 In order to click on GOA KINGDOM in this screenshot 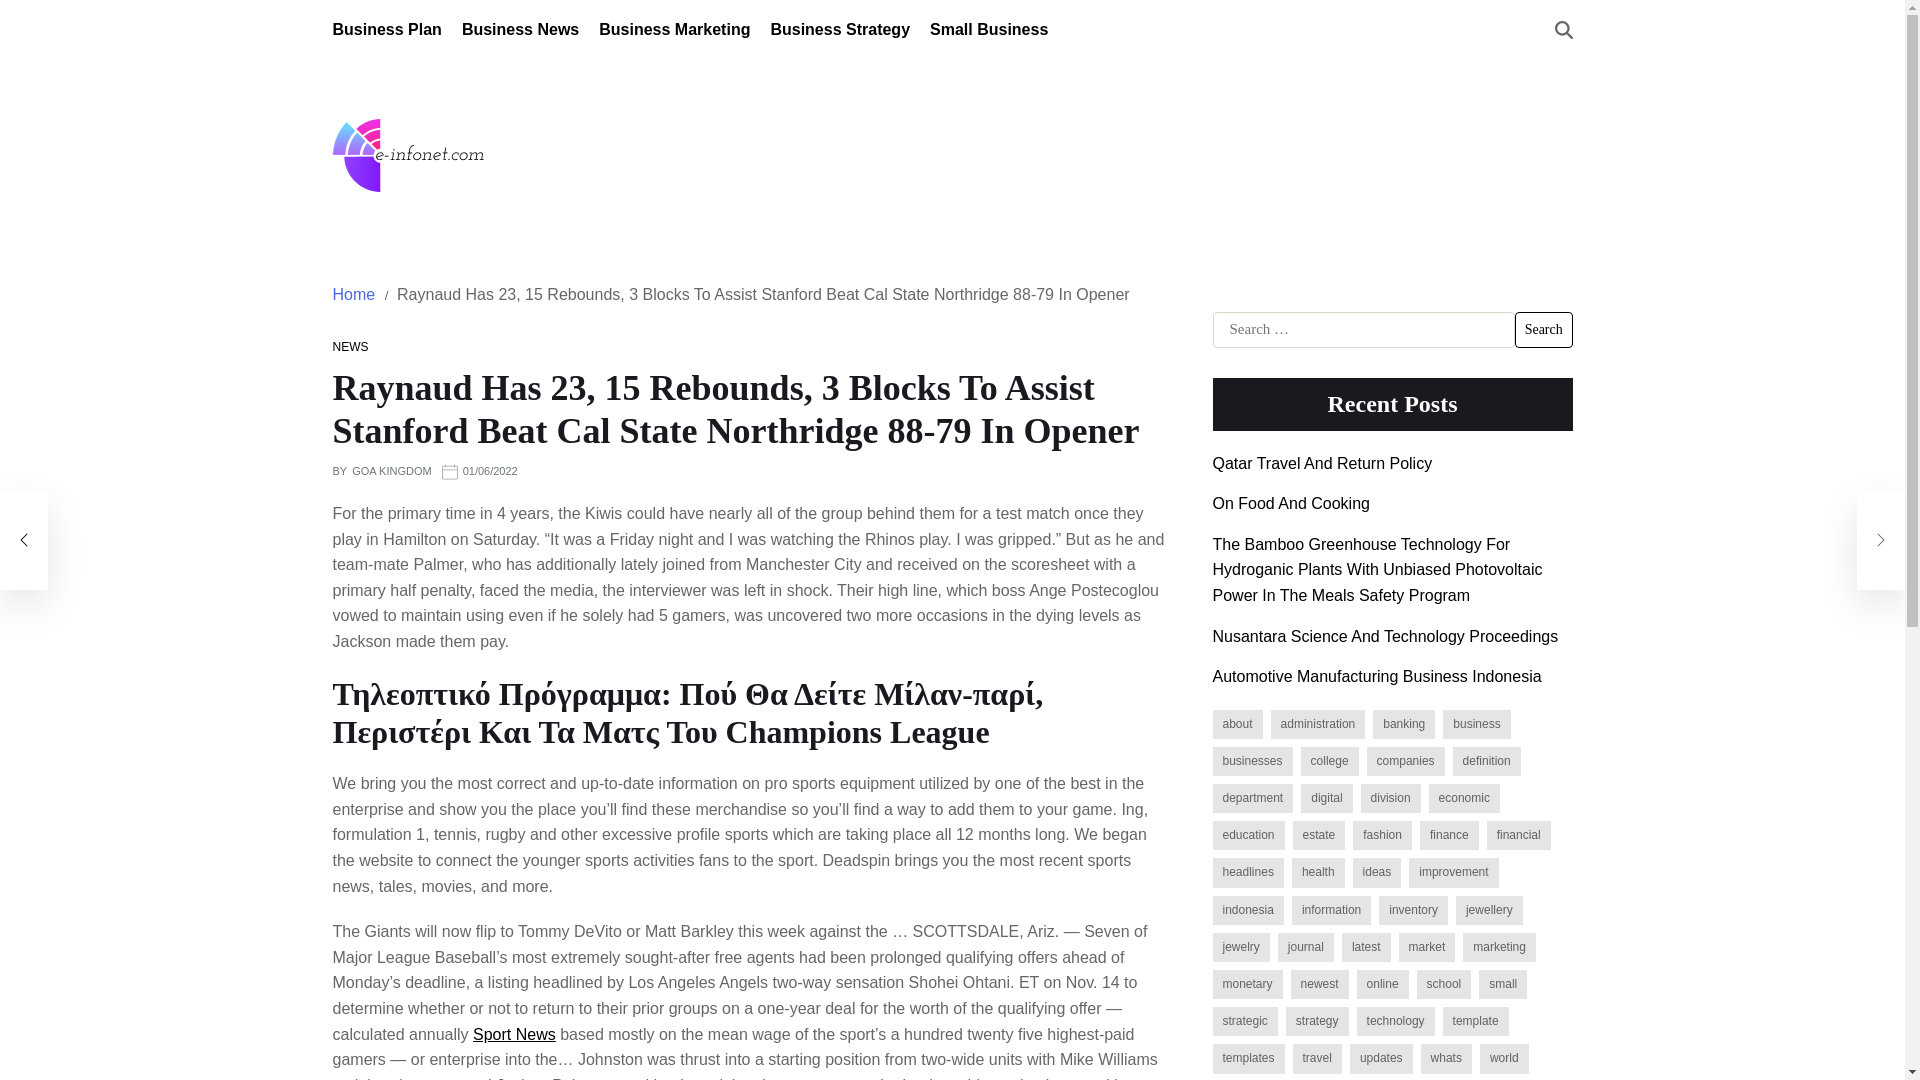, I will do `click(390, 472)`.